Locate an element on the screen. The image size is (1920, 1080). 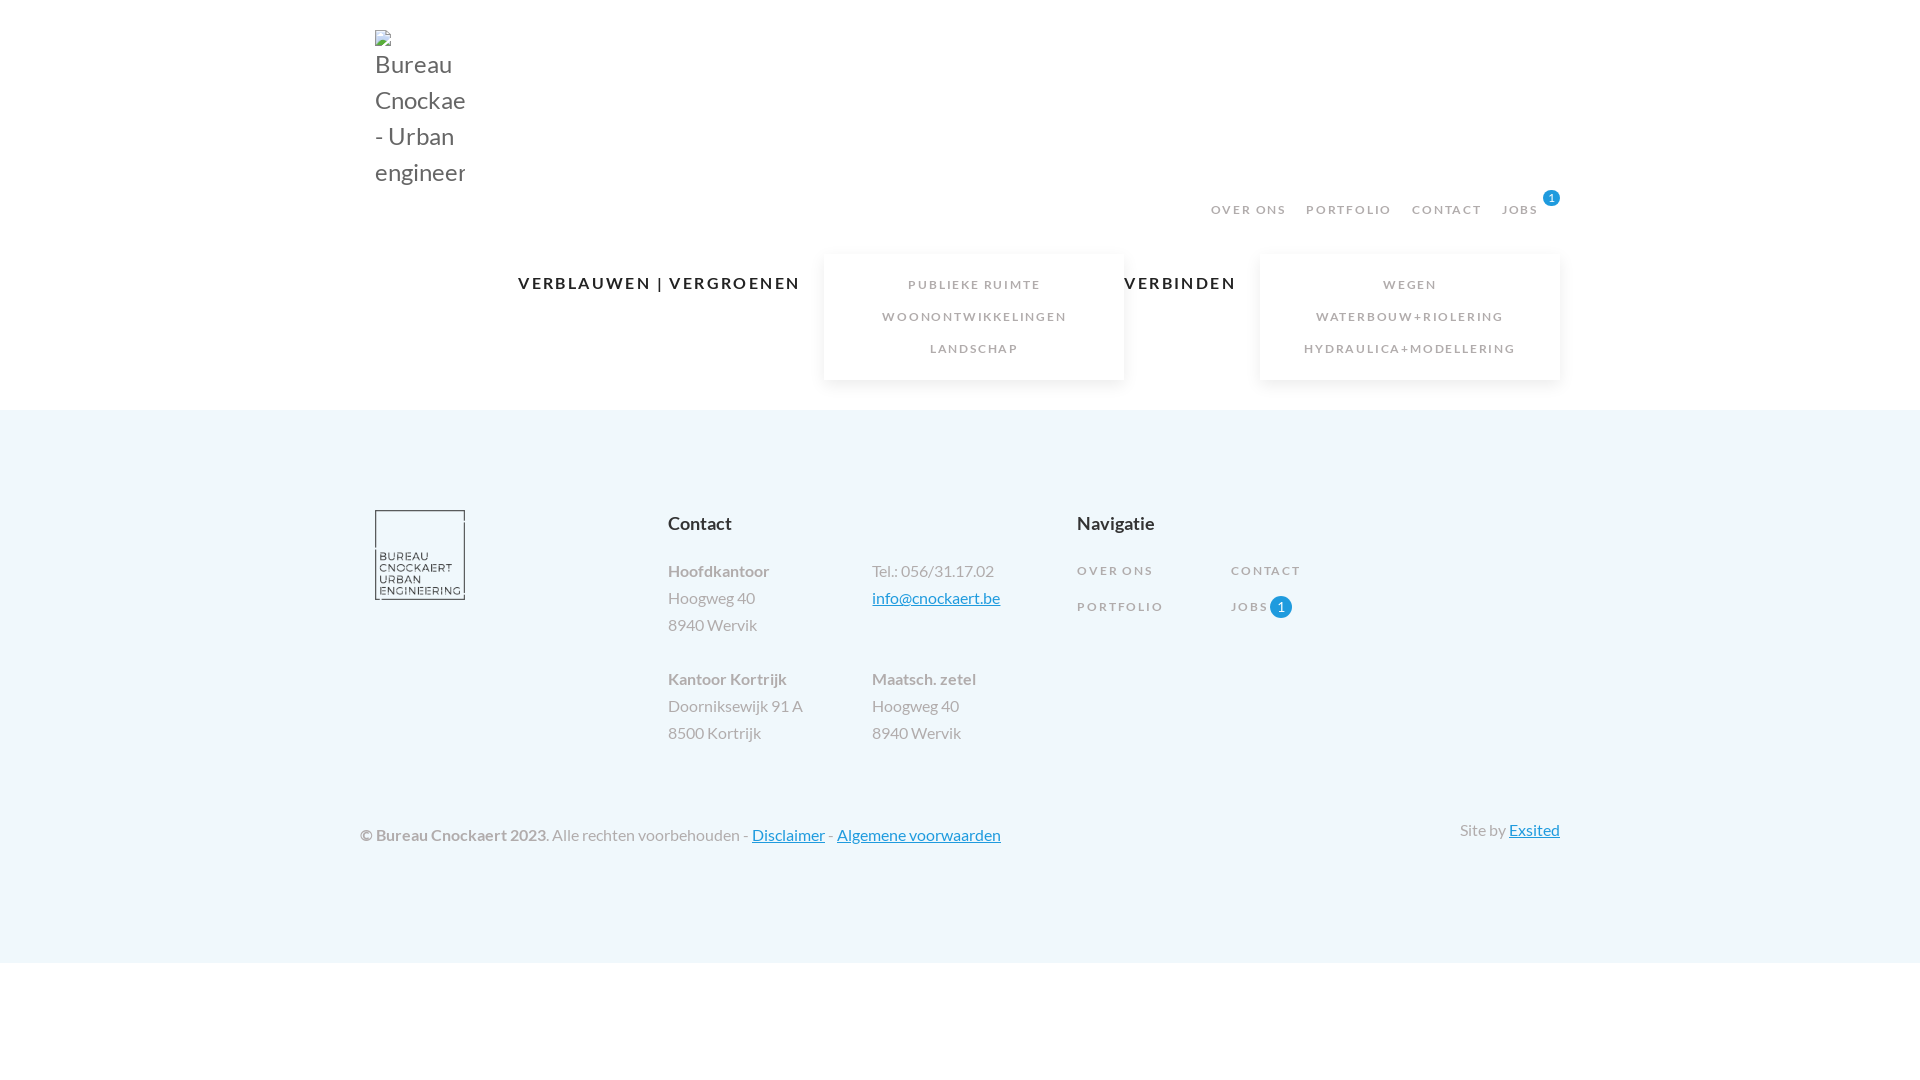
JOBS is located at coordinates (1249, 606).